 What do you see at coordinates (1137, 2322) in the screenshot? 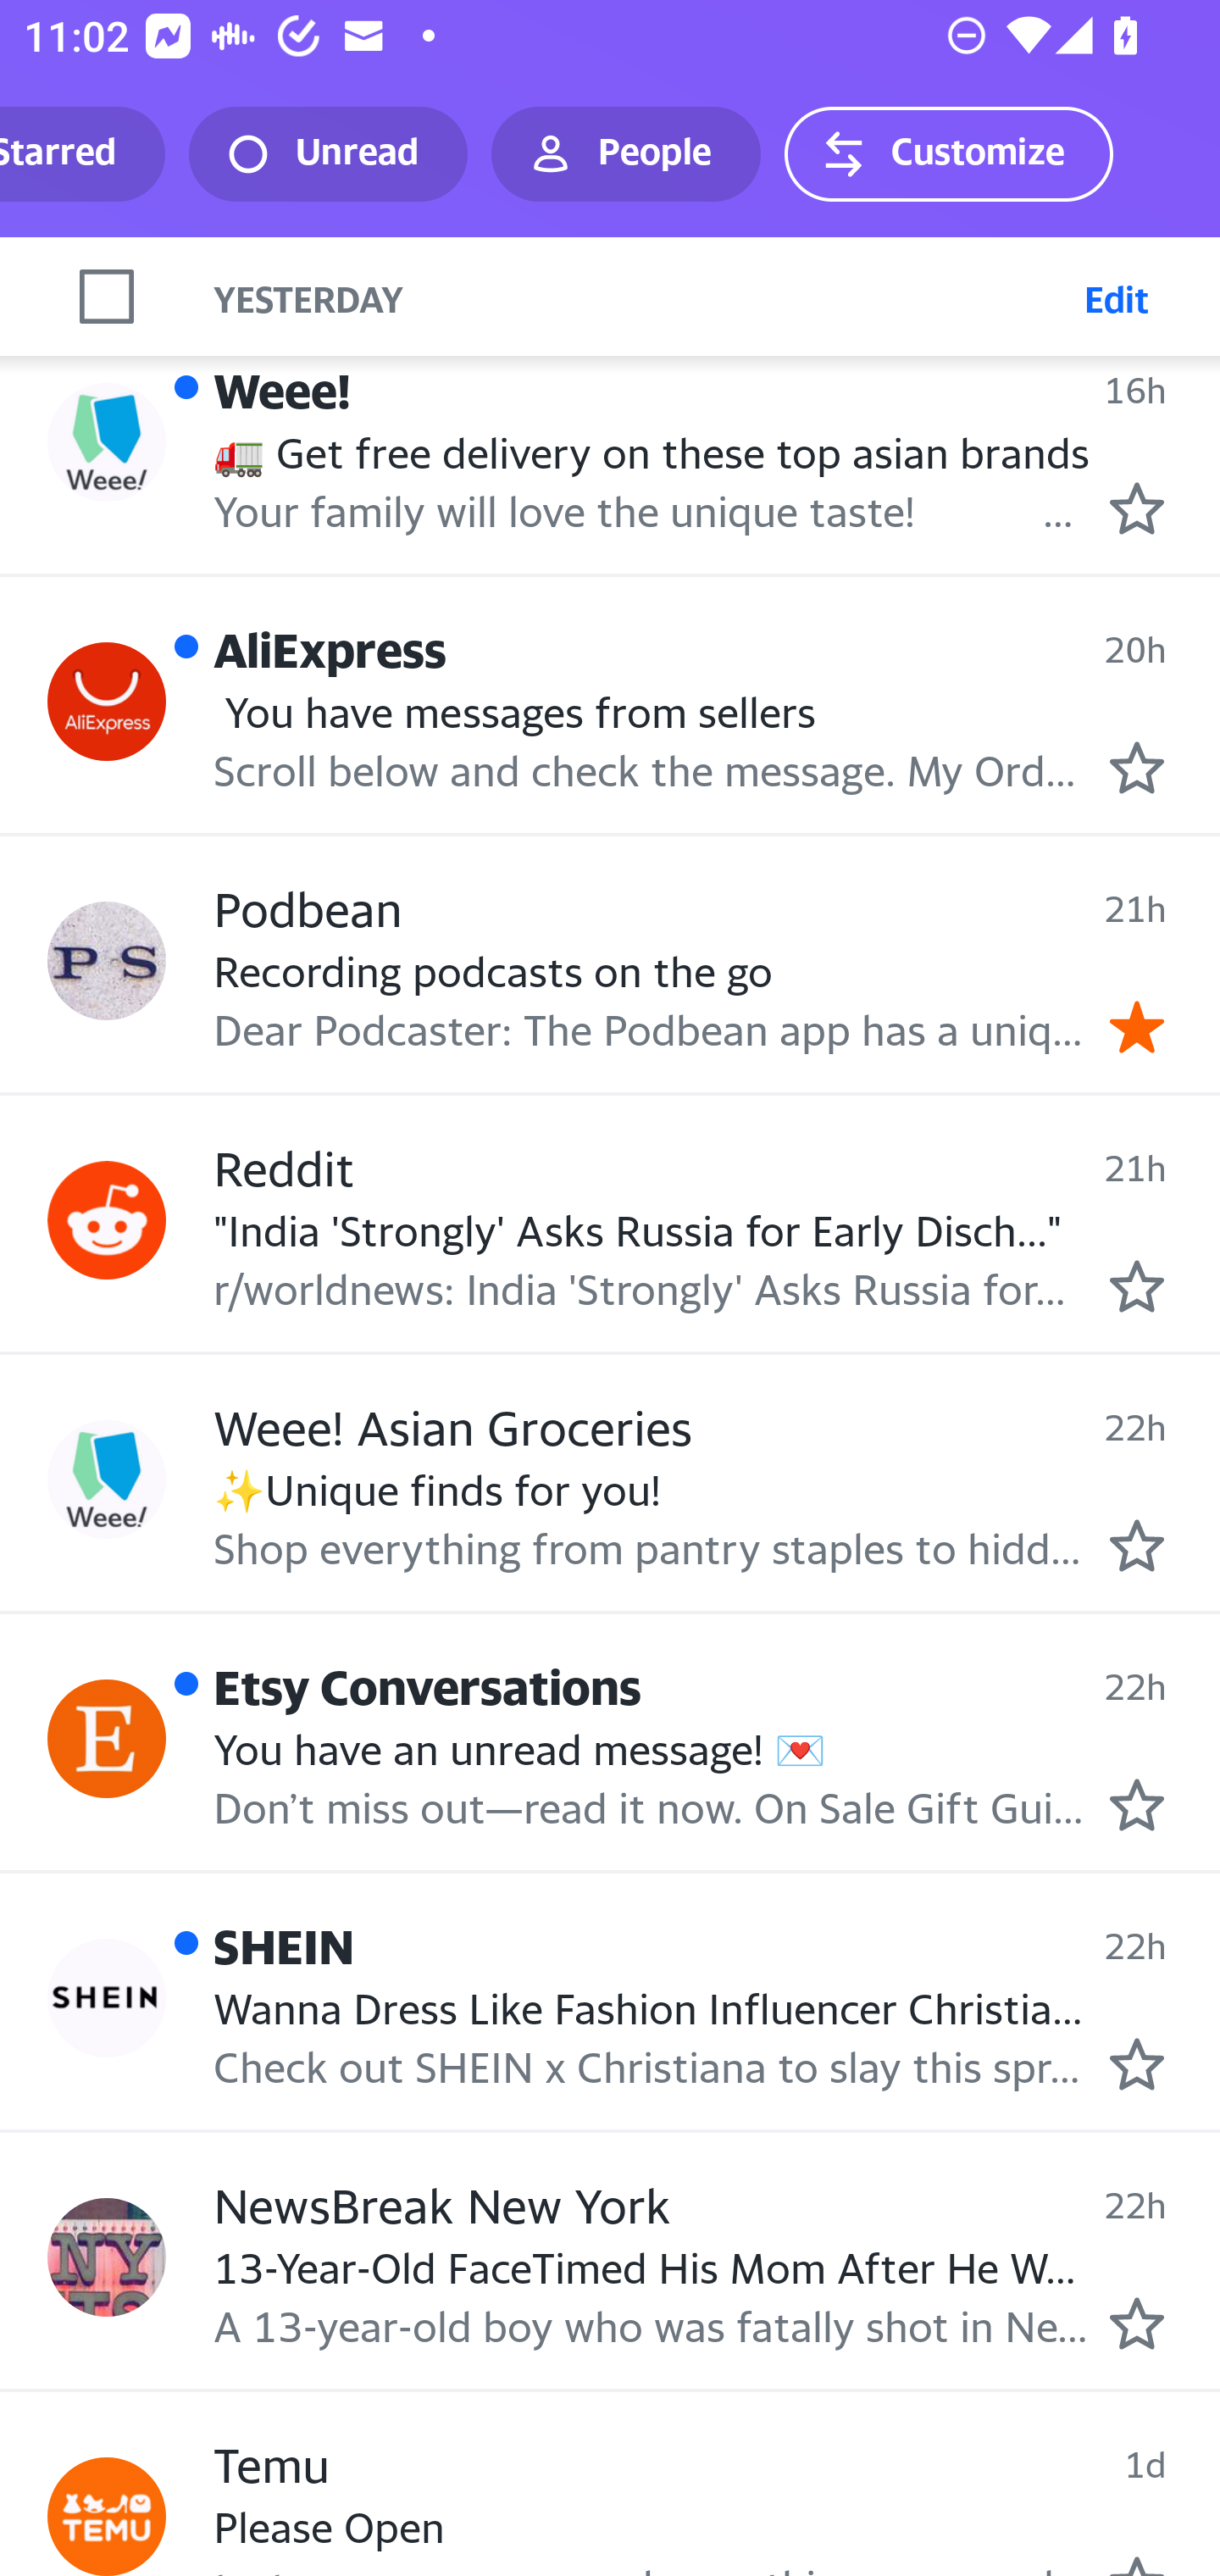
I see `Mark as starred.` at bounding box center [1137, 2322].